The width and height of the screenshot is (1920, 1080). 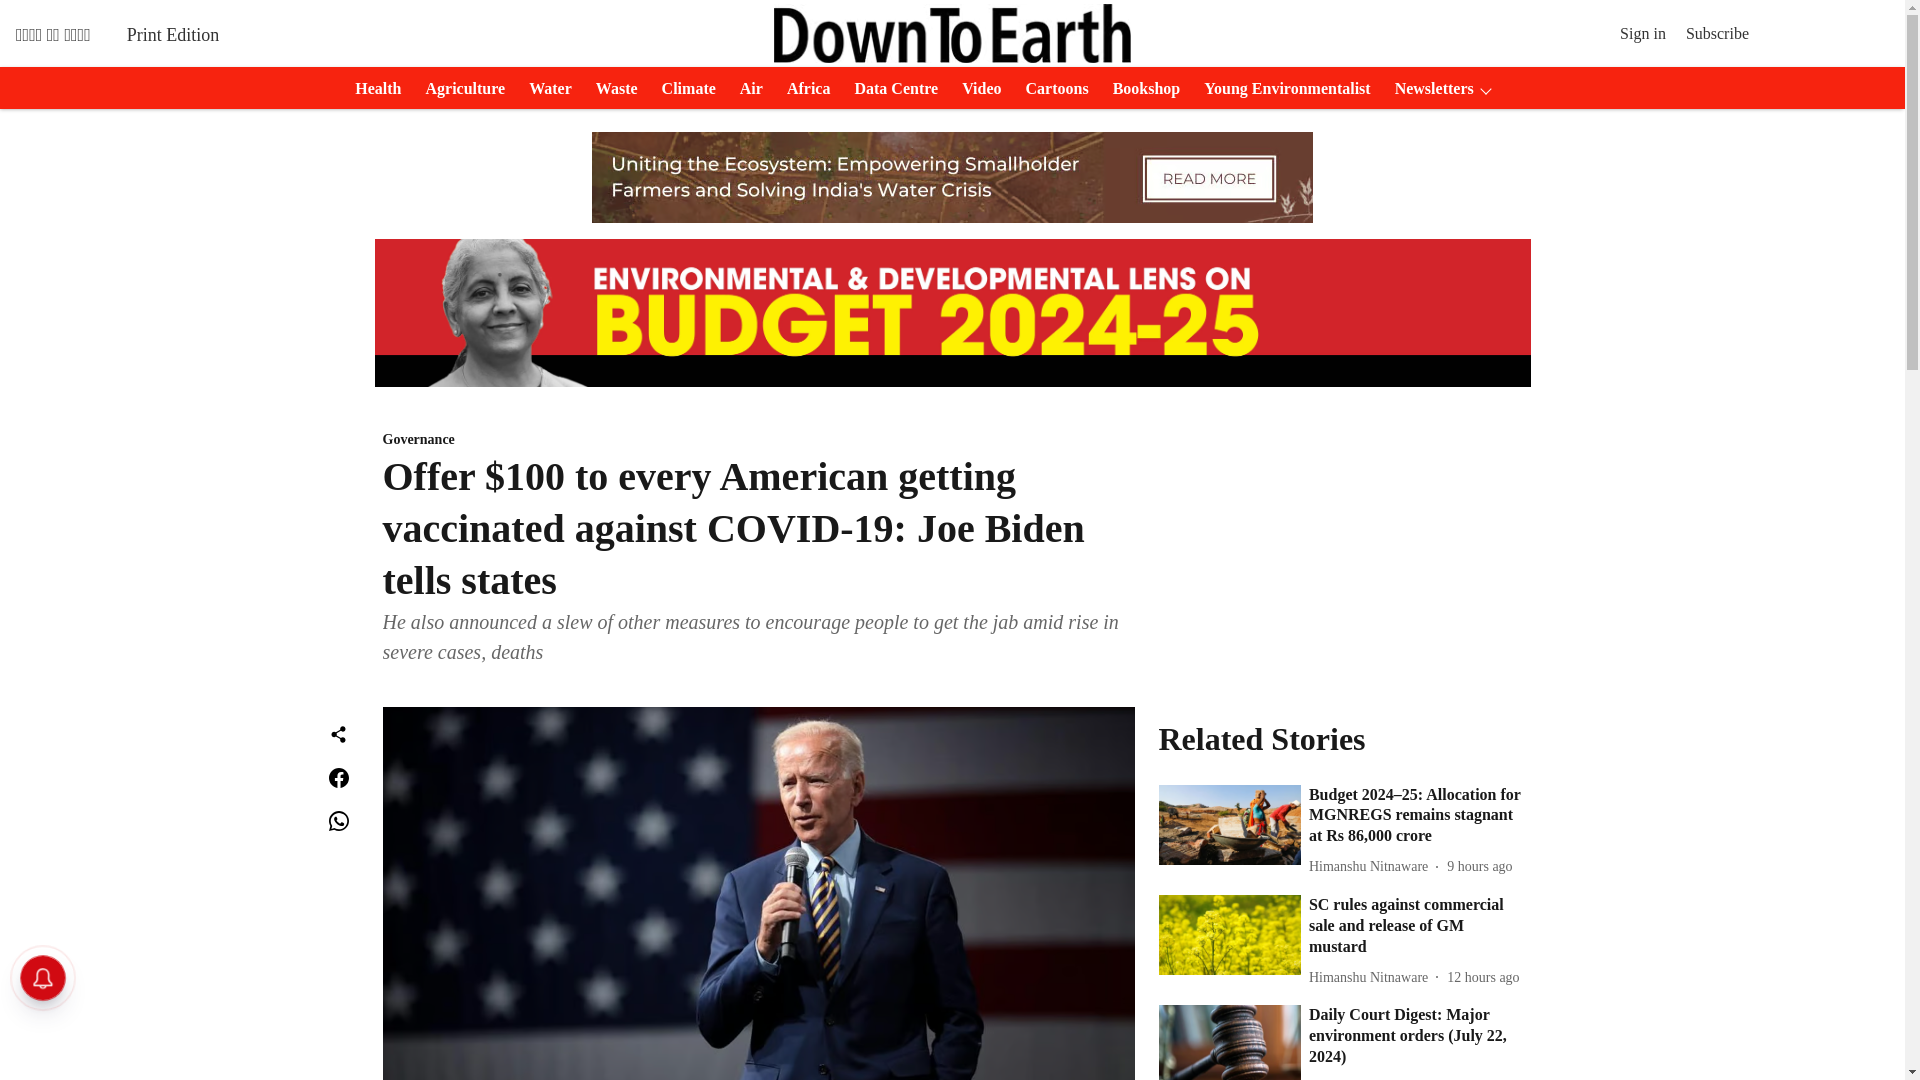 I want to click on 2024-07-23 11:53, so click(x=1482, y=977).